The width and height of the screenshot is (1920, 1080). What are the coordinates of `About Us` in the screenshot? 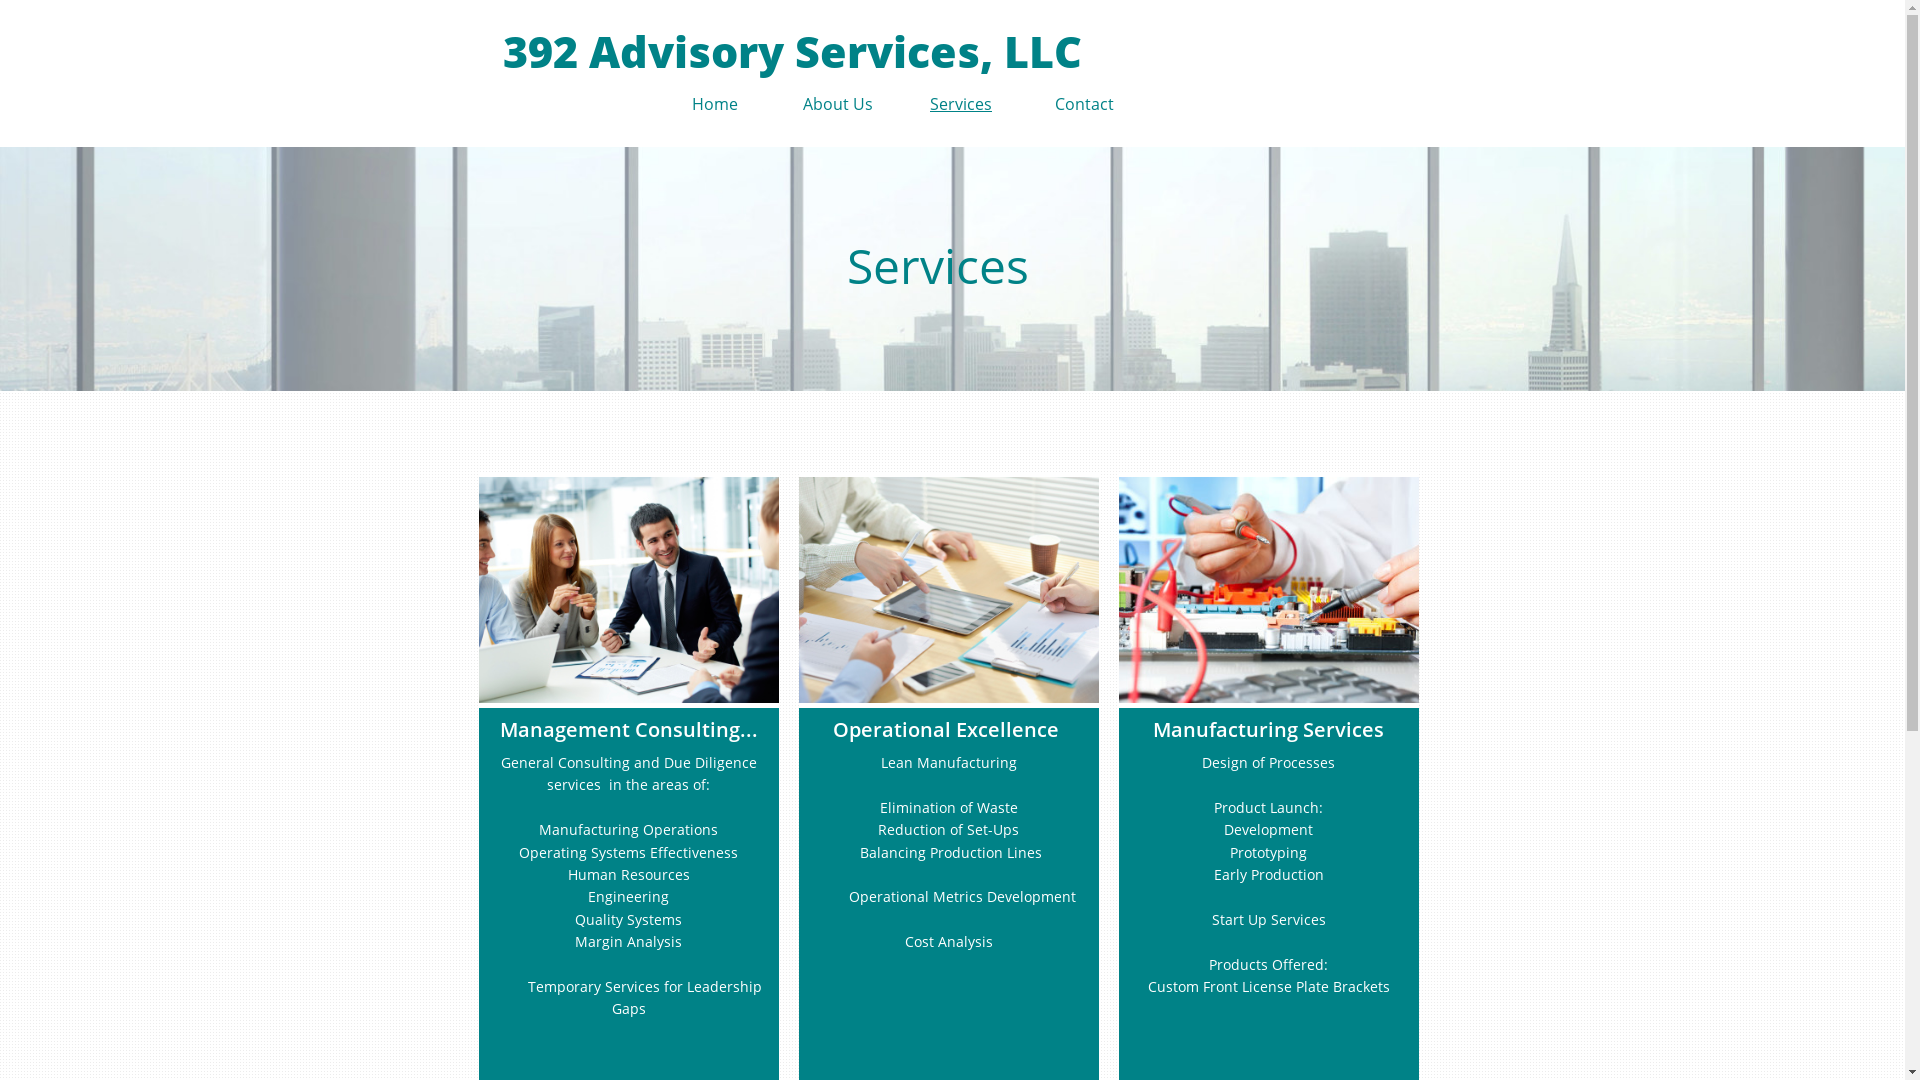 It's located at (838, 105).